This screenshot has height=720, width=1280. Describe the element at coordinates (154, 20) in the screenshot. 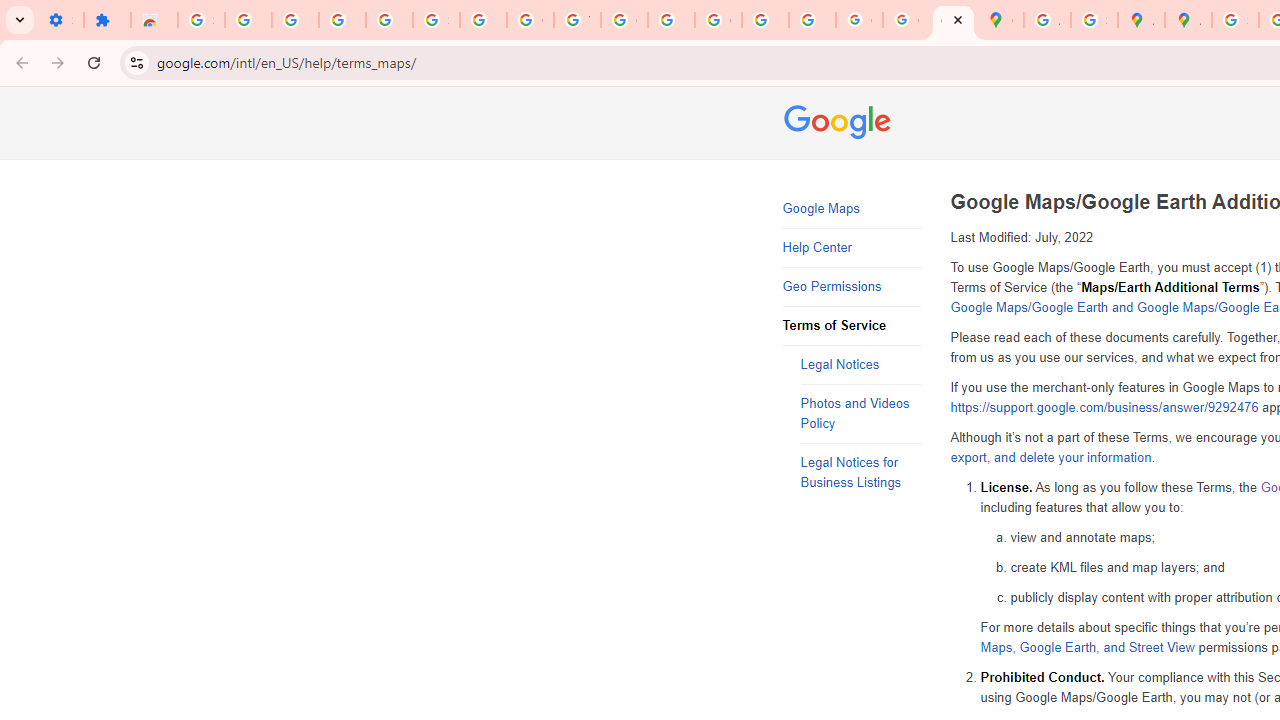

I see `Reviews: Helix Fruit Jump Arcade Game` at that location.